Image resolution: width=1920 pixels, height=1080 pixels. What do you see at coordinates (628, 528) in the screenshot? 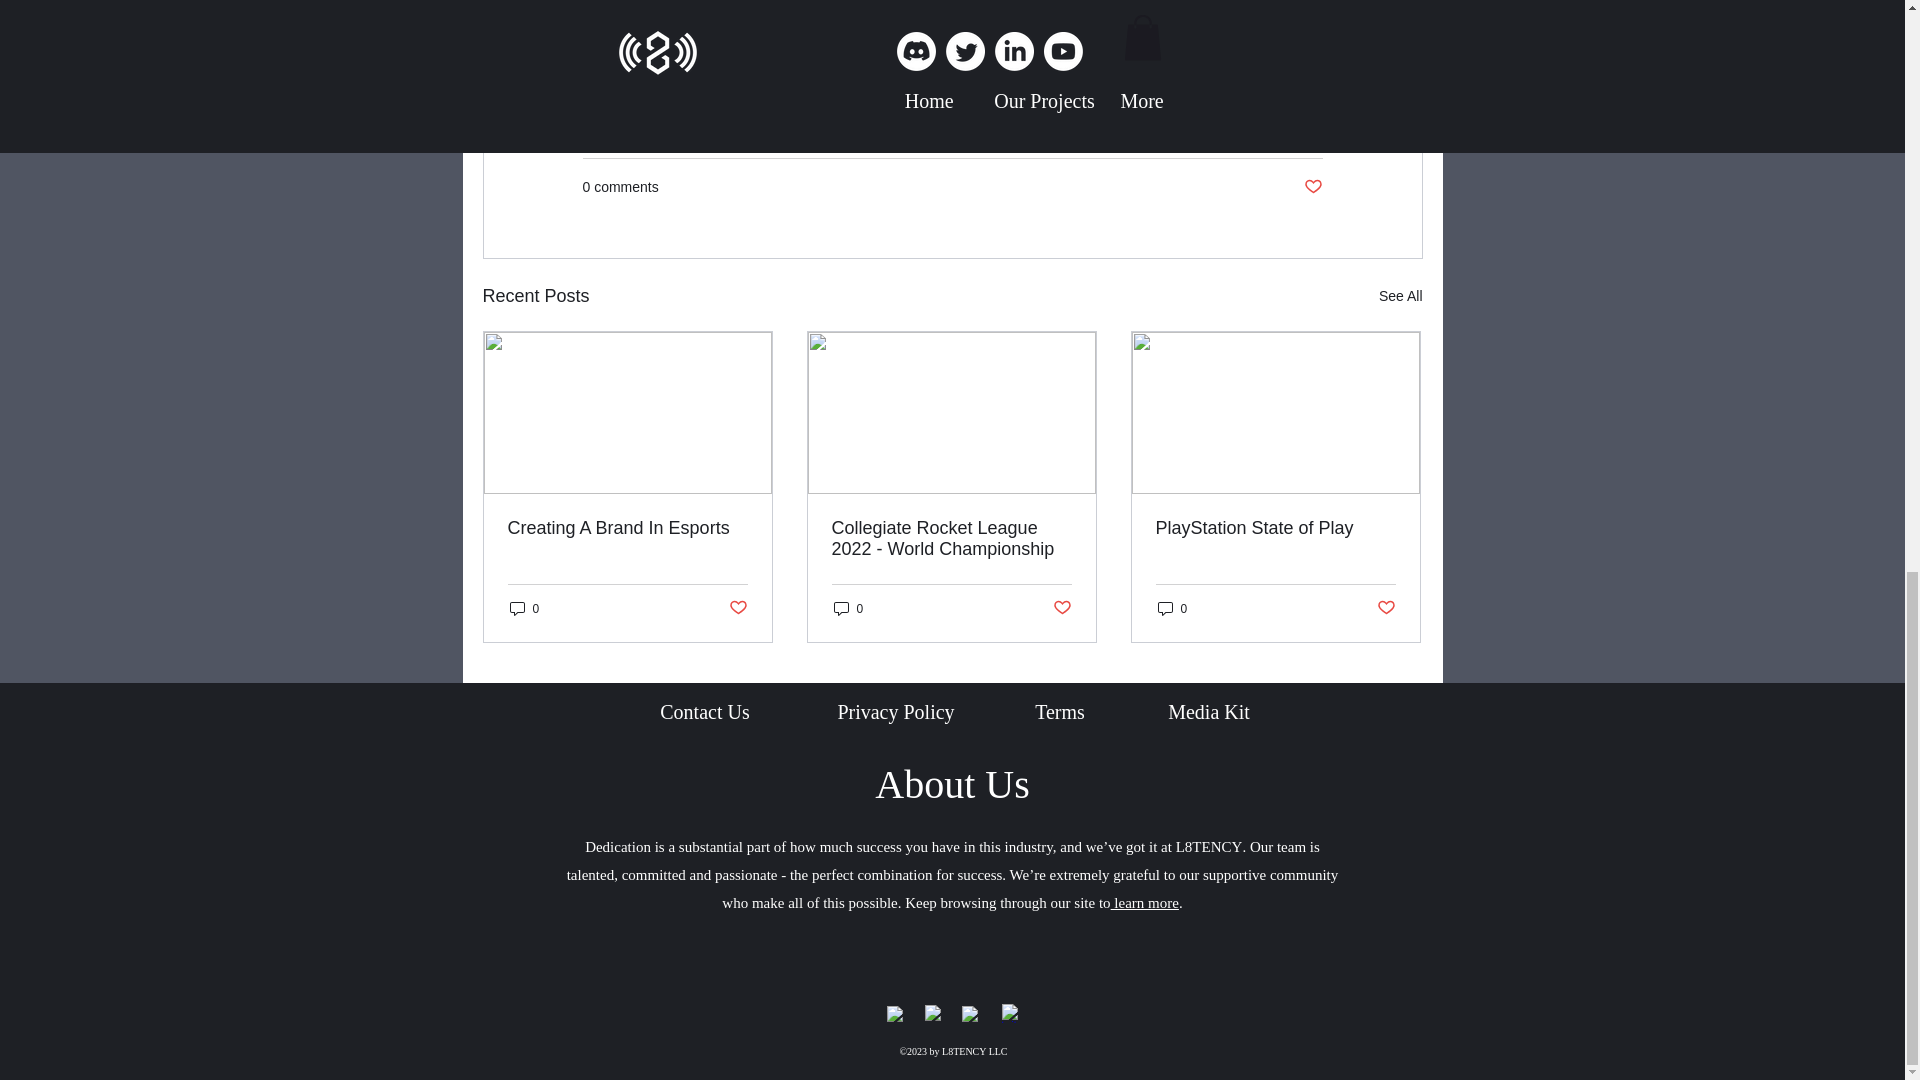
I see `Creating A Brand In Esports` at bounding box center [628, 528].